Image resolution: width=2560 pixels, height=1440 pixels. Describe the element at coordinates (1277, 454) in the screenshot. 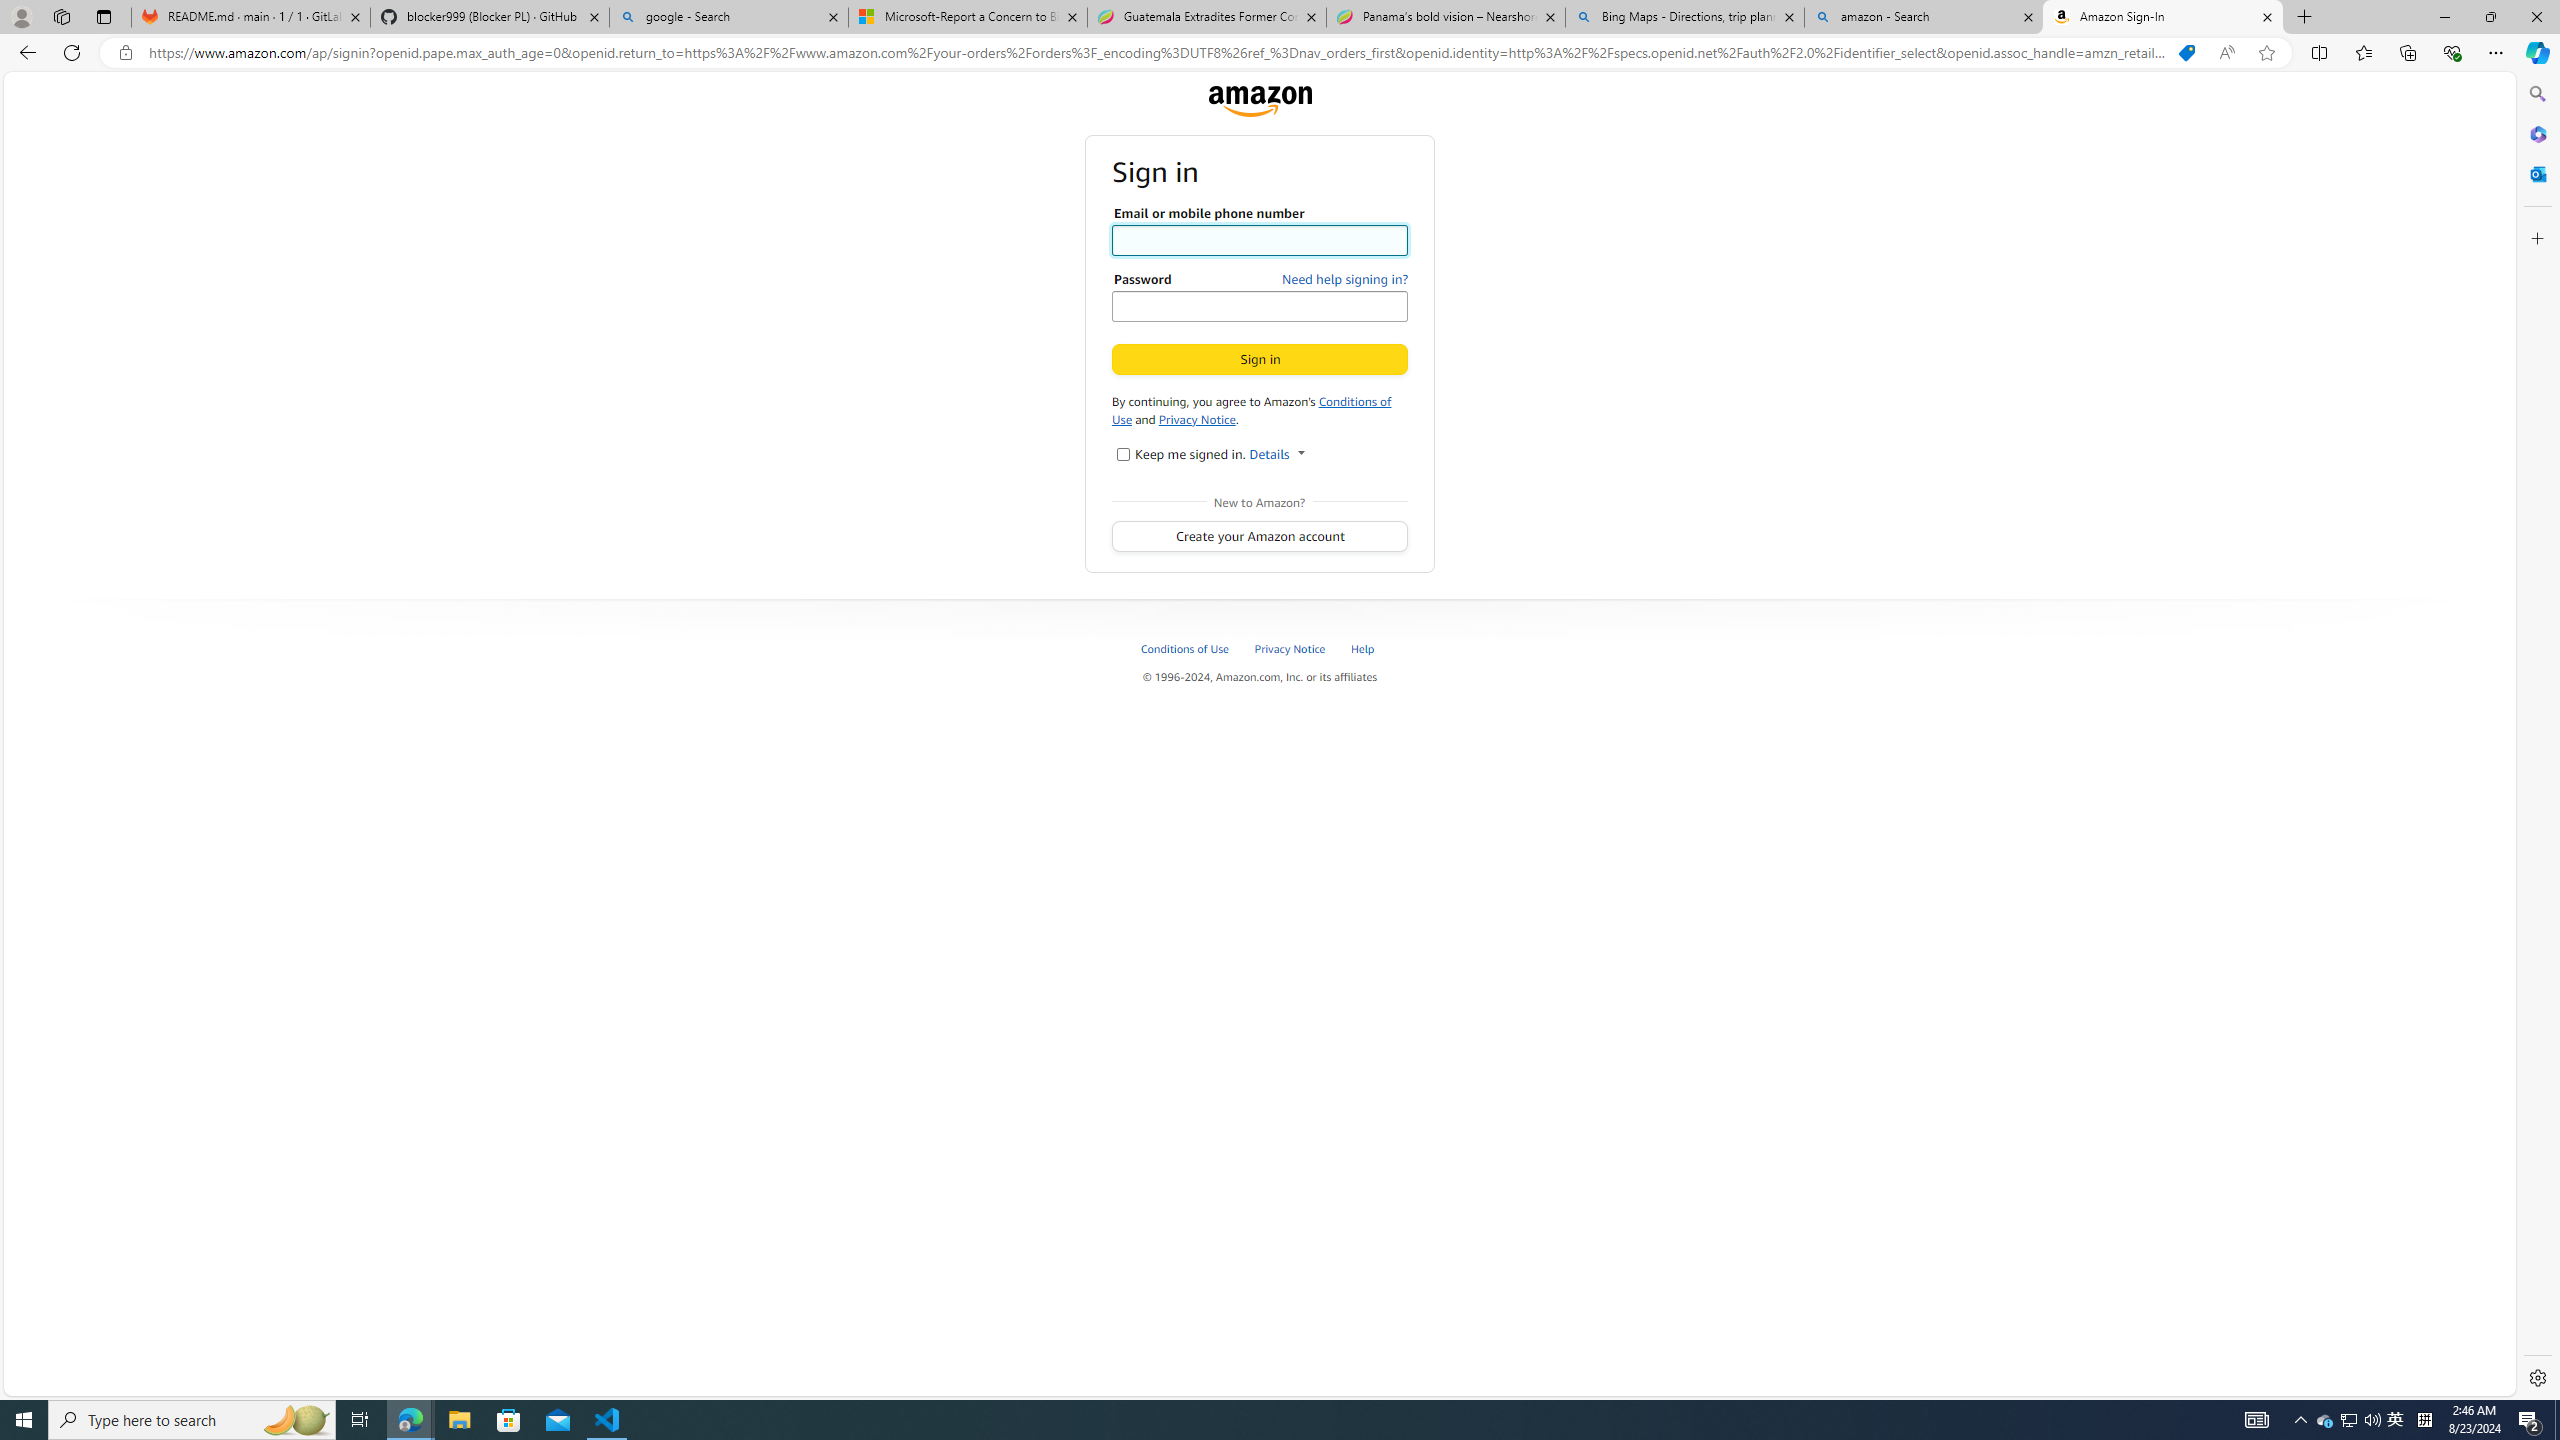

I see `Details ` at that location.